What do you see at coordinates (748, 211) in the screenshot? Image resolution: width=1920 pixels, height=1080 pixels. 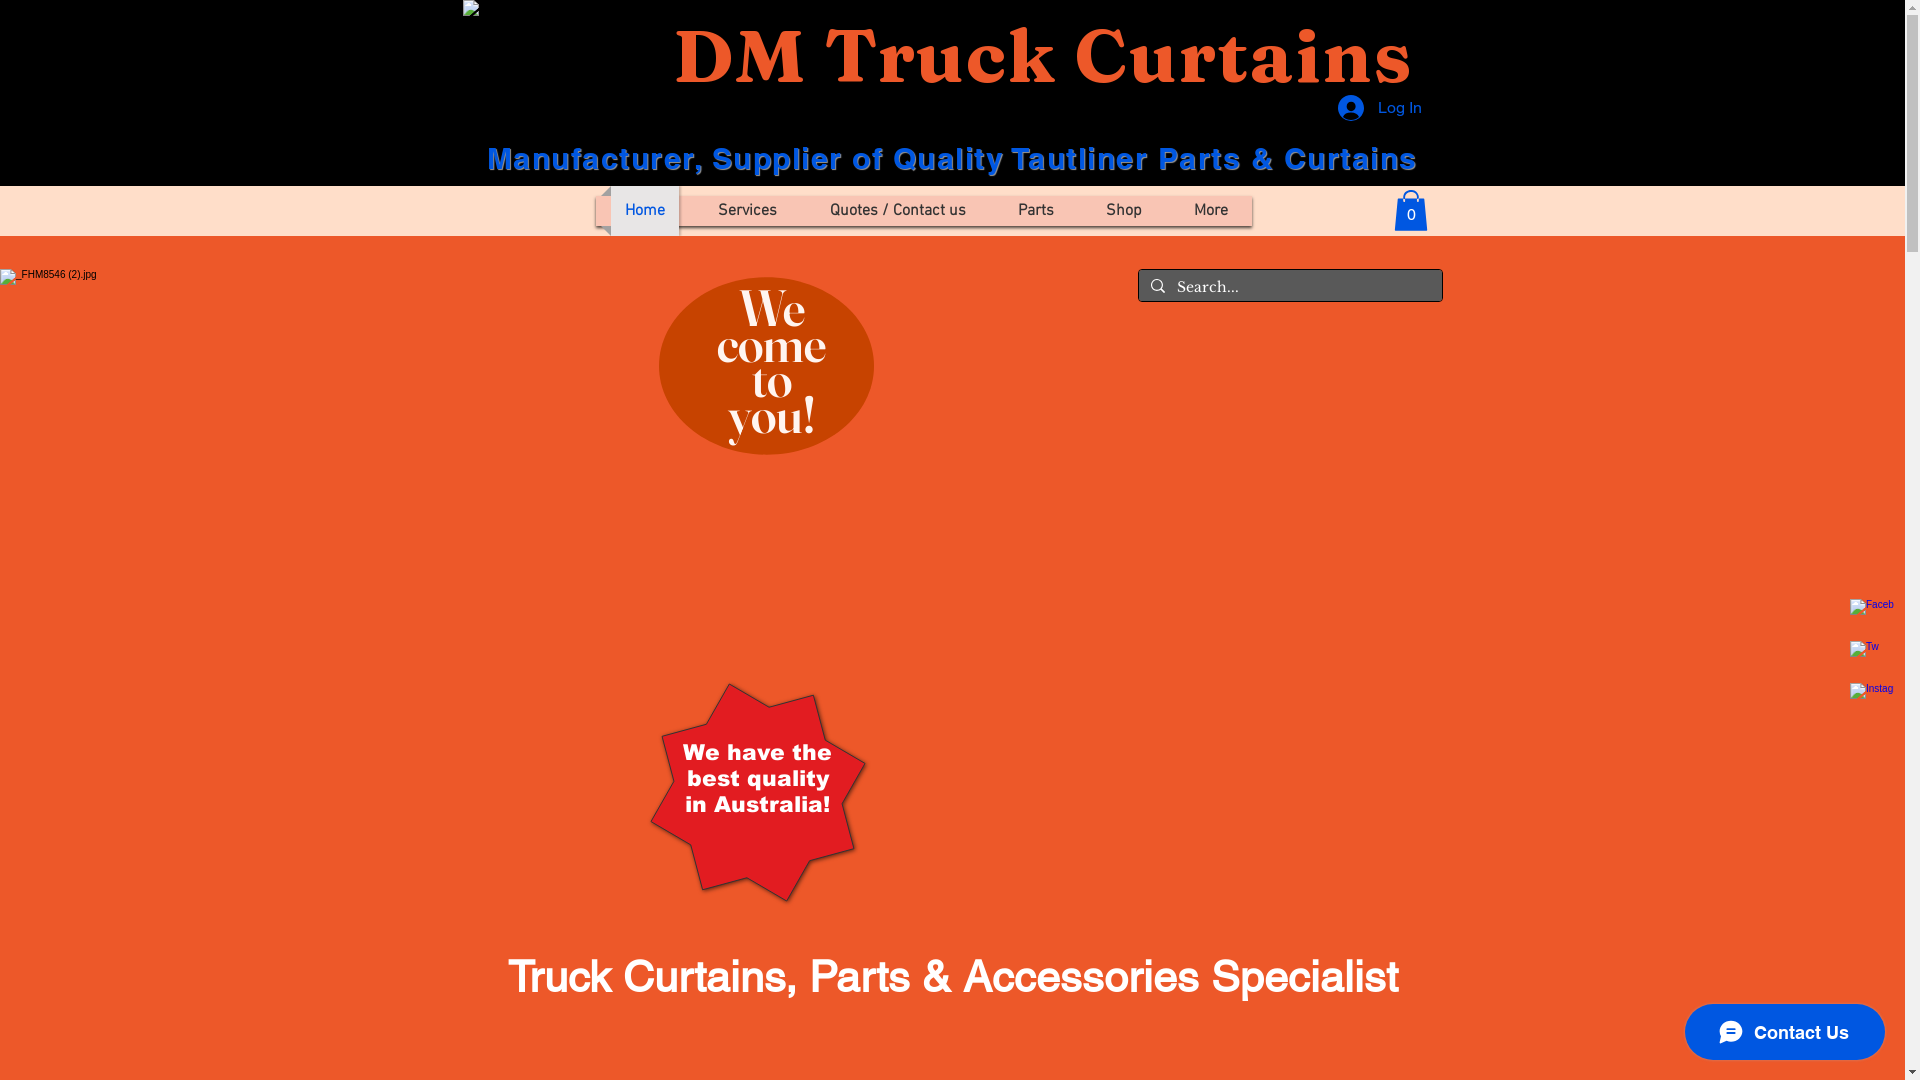 I see `Services` at bounding box center [748, 211].